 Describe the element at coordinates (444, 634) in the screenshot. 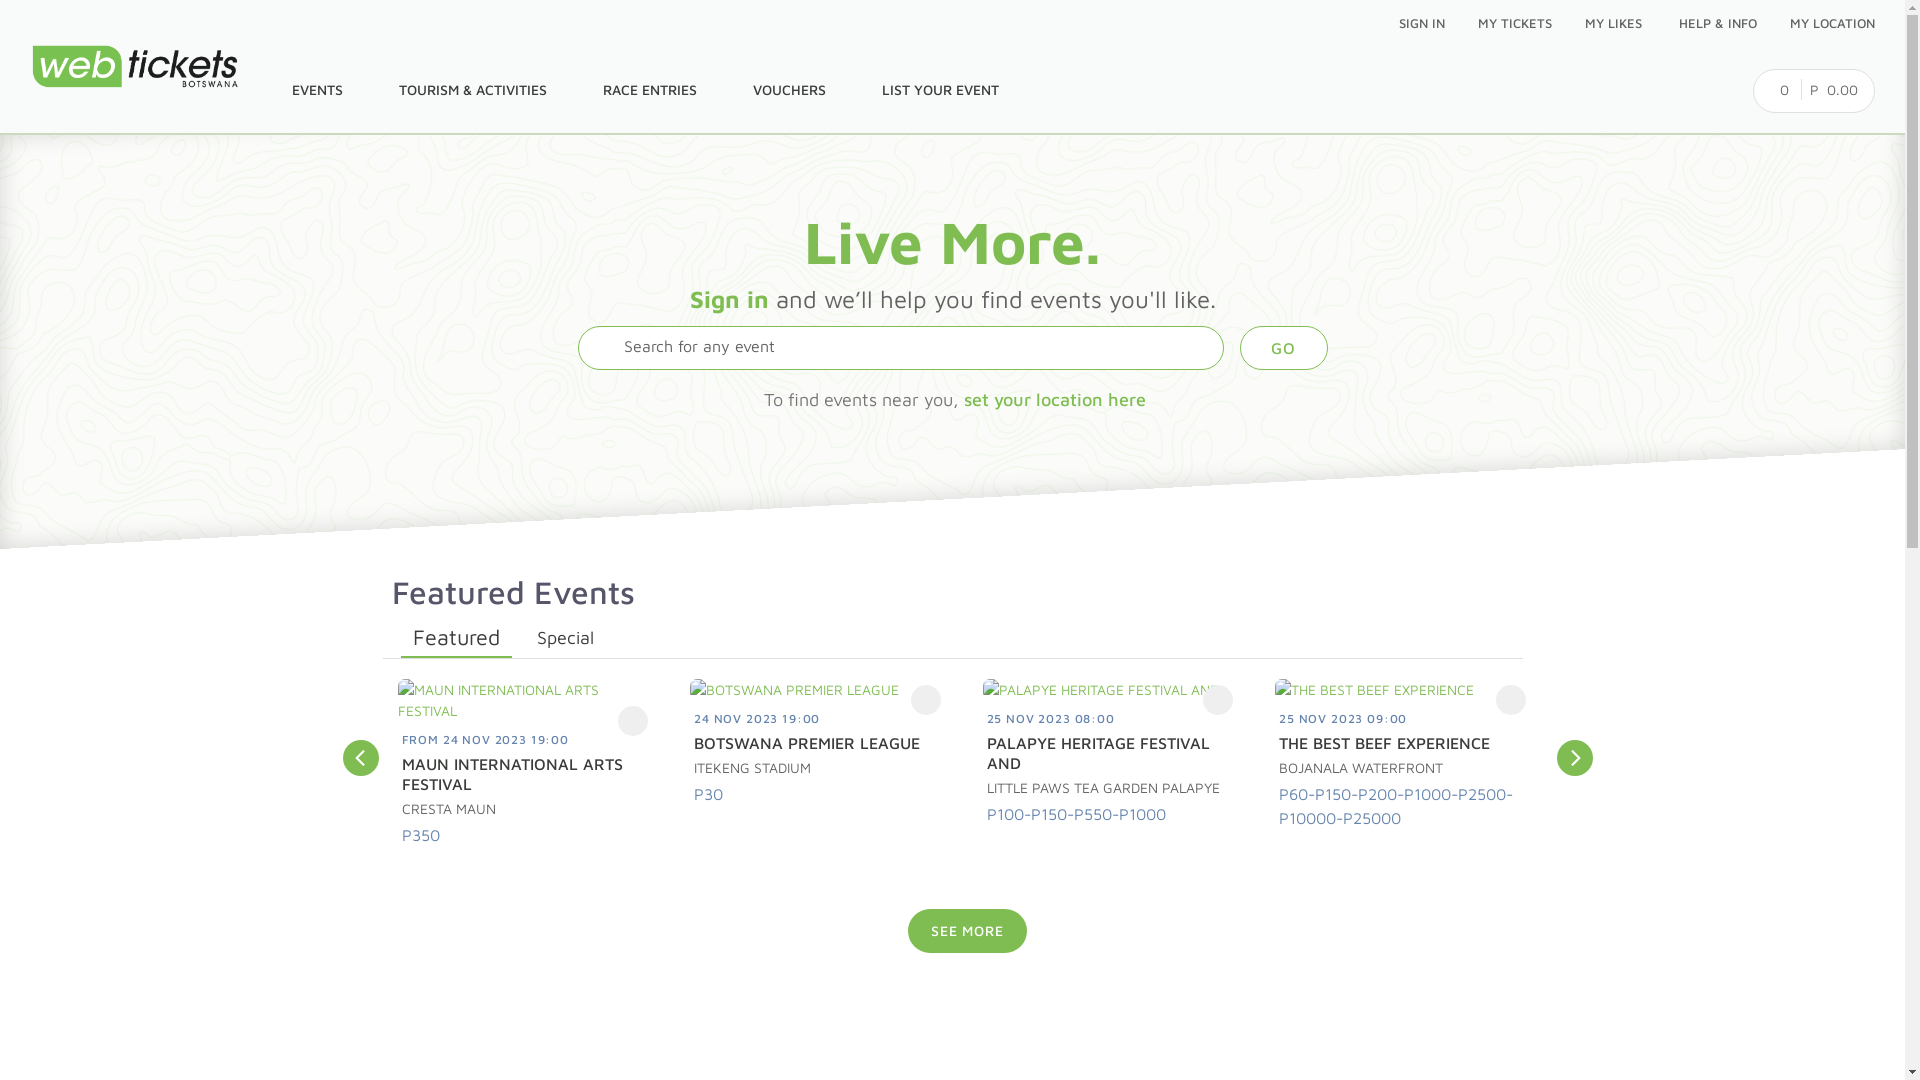

I see `Featured` at that location.